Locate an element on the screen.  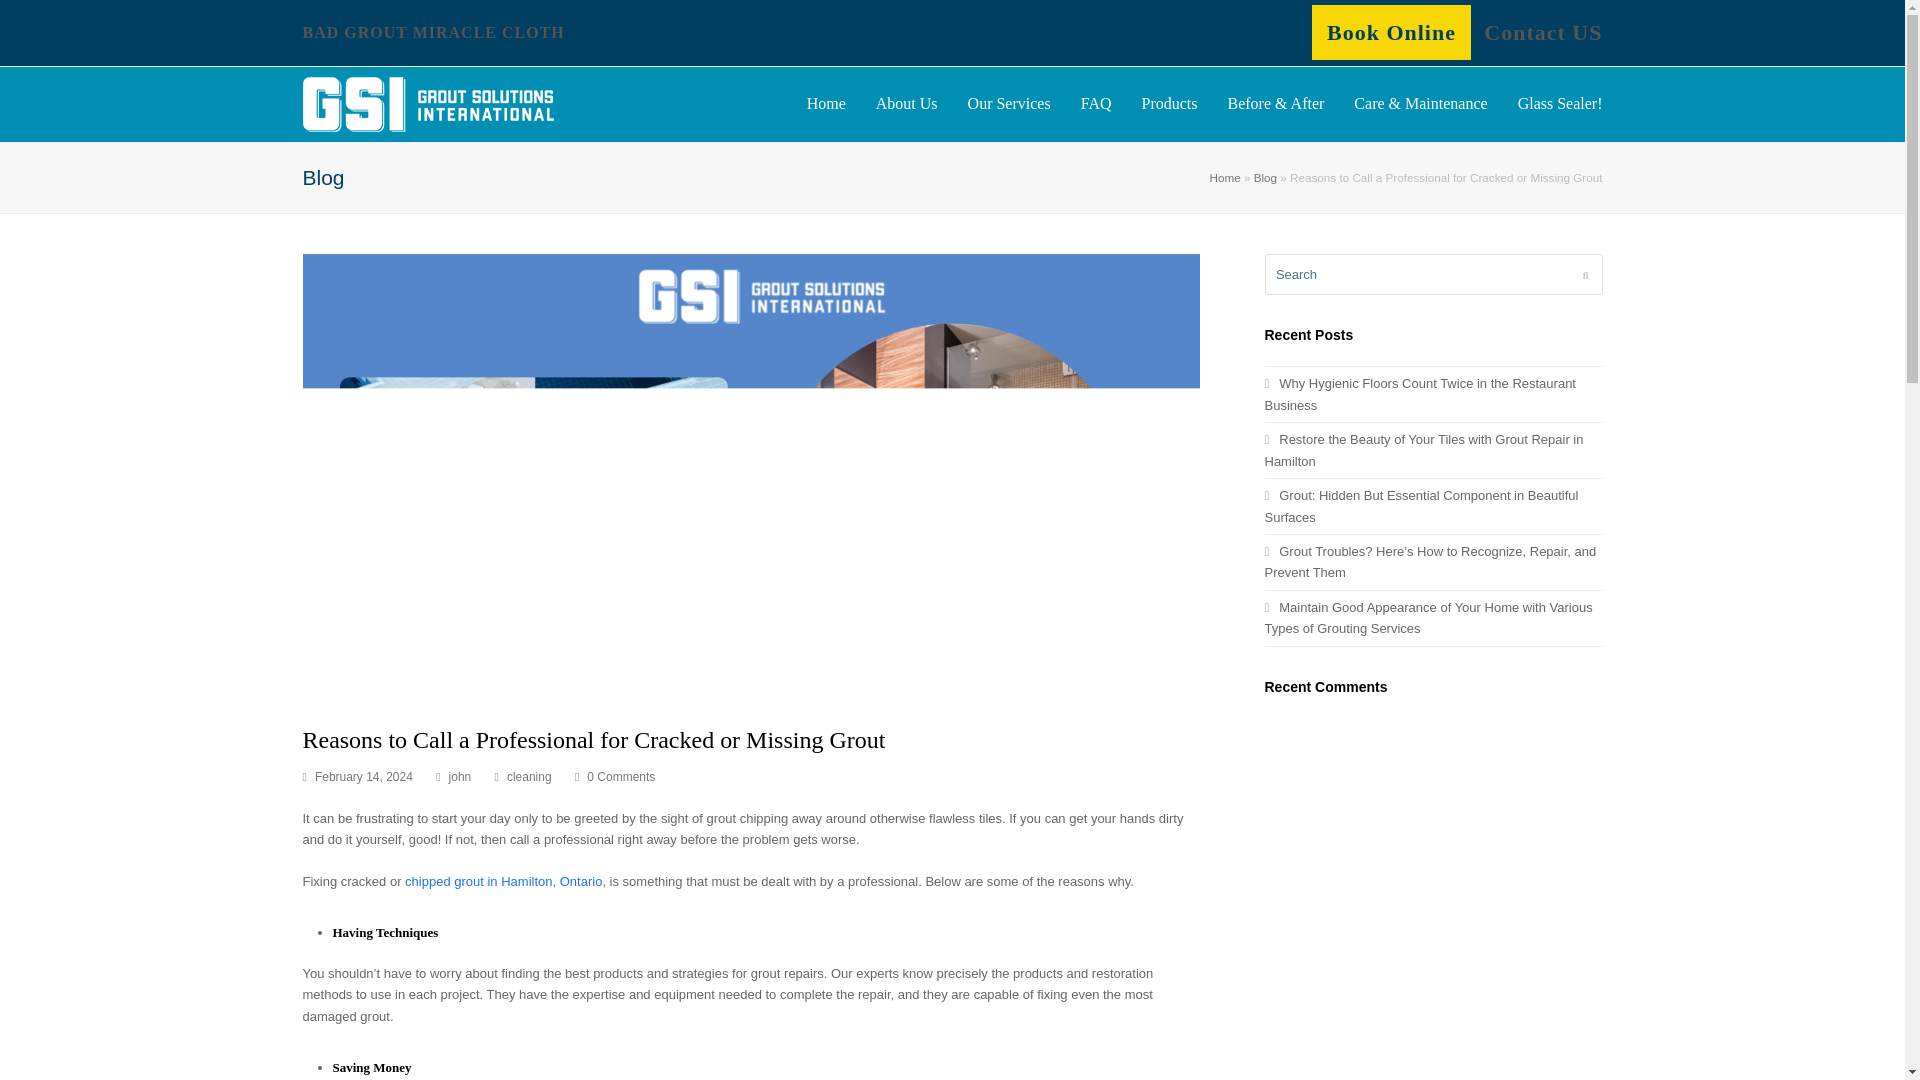
Our Services is located at coordinates (1008, 104).